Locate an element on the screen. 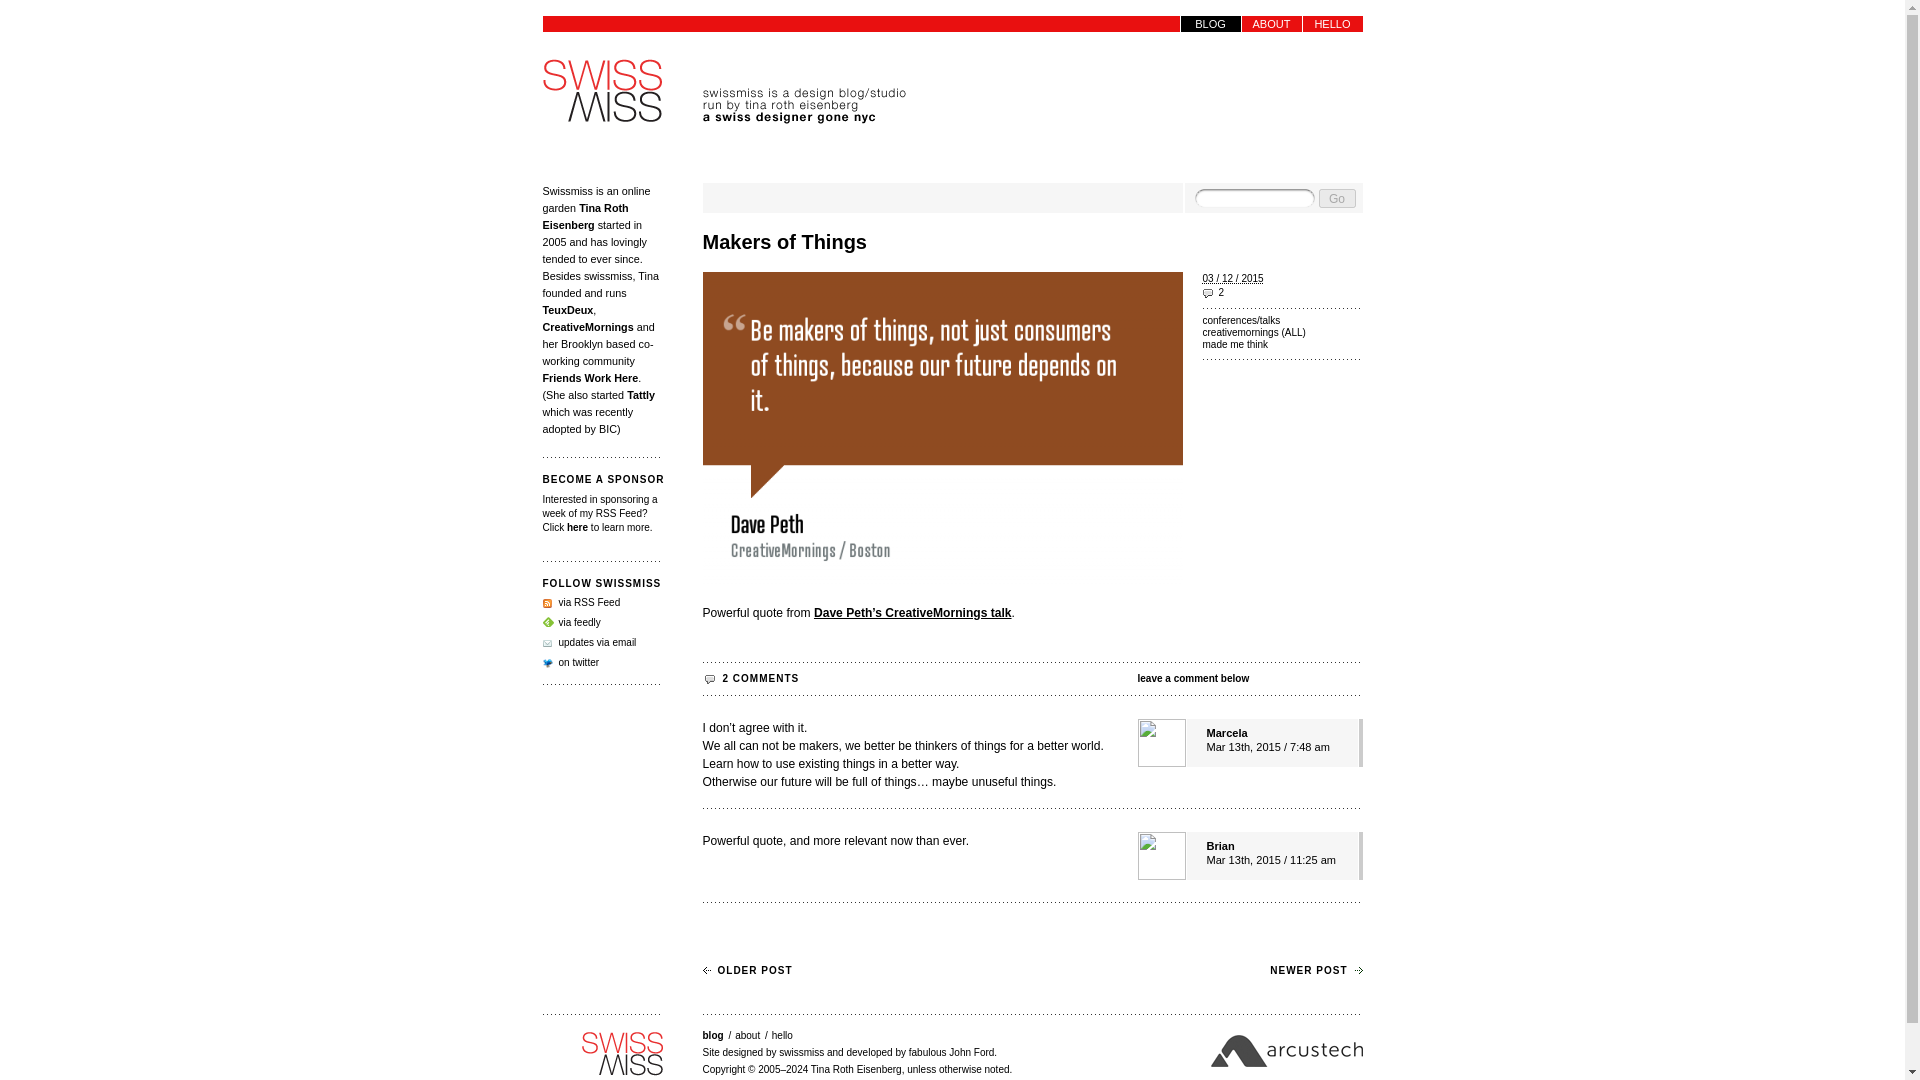  via feedly is located at coordinates (570, 622).